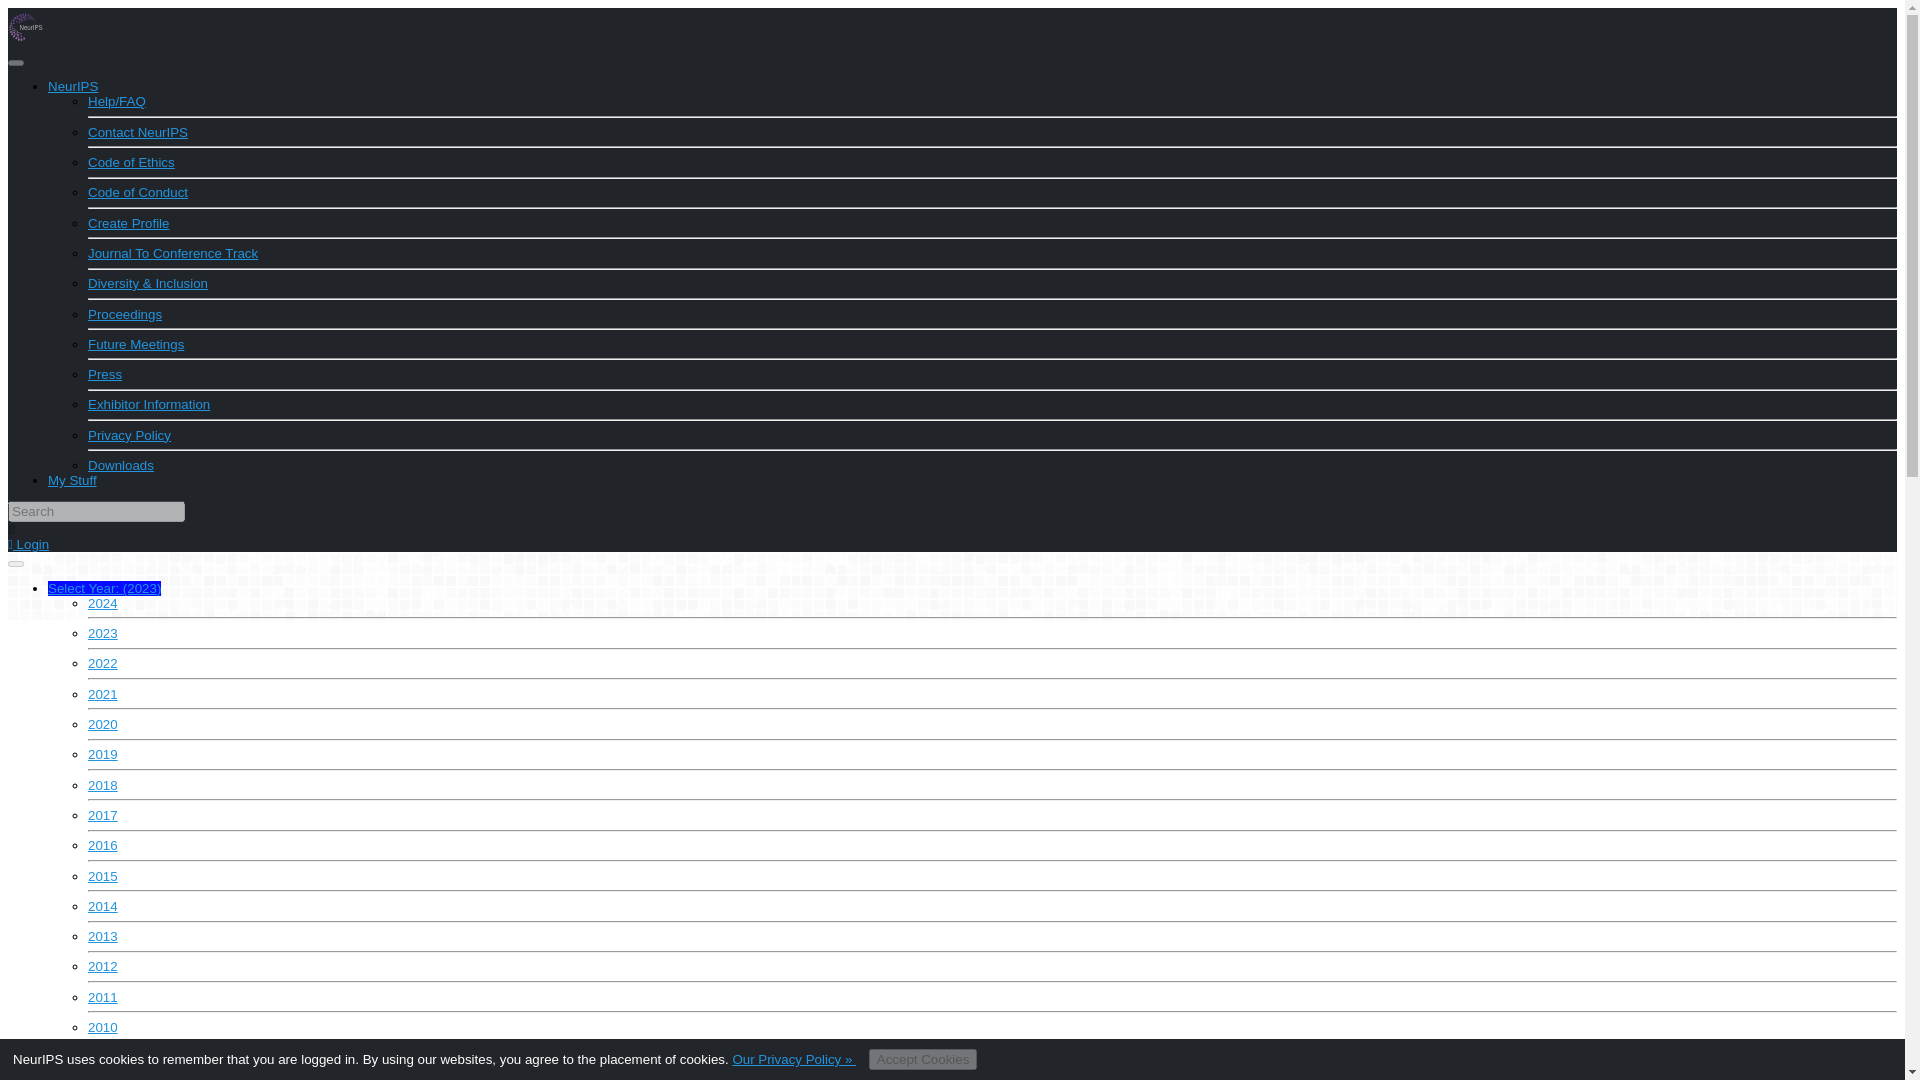 This screenshot has height=1080, width=1920. What do you see at coordinates (172, 254) in the screenshot?
I see `Journal To Conference Track` at bounding box center [172, 254].